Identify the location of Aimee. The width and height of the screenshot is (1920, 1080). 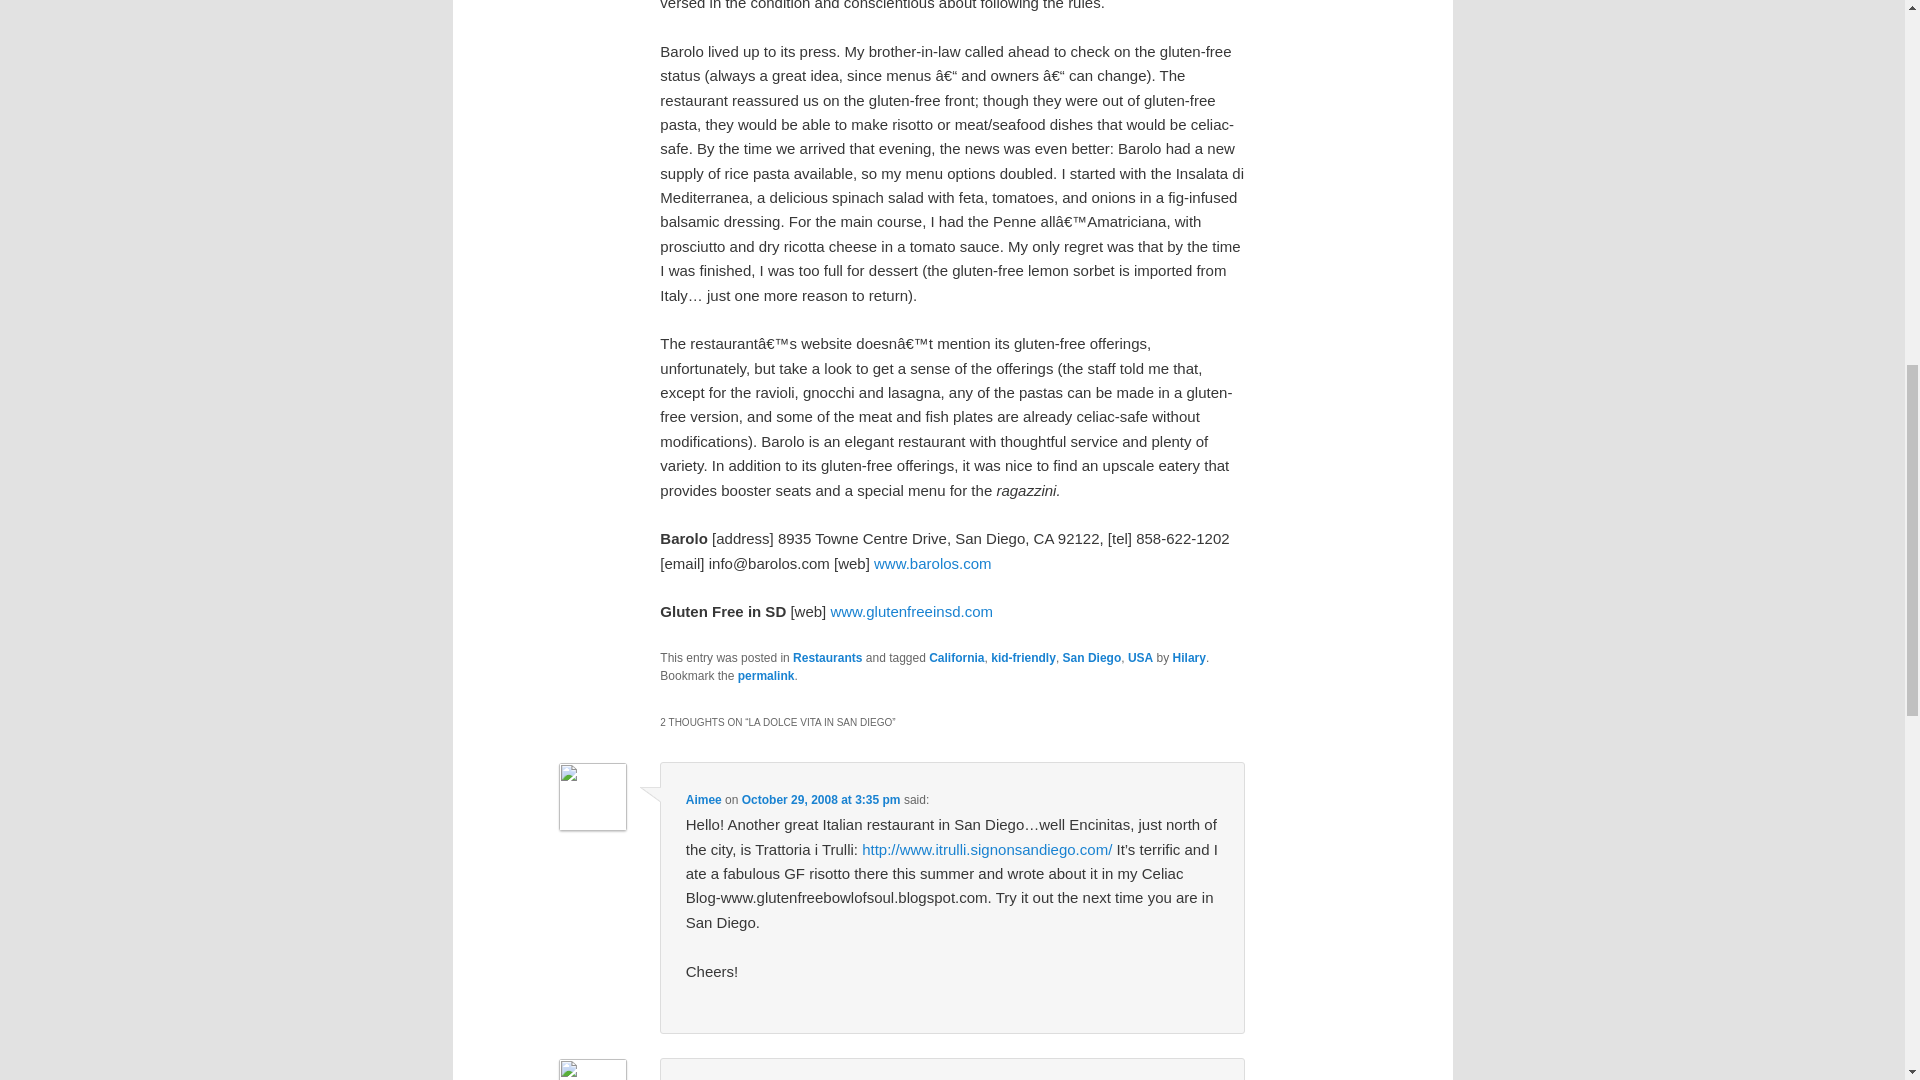
(703, 799).